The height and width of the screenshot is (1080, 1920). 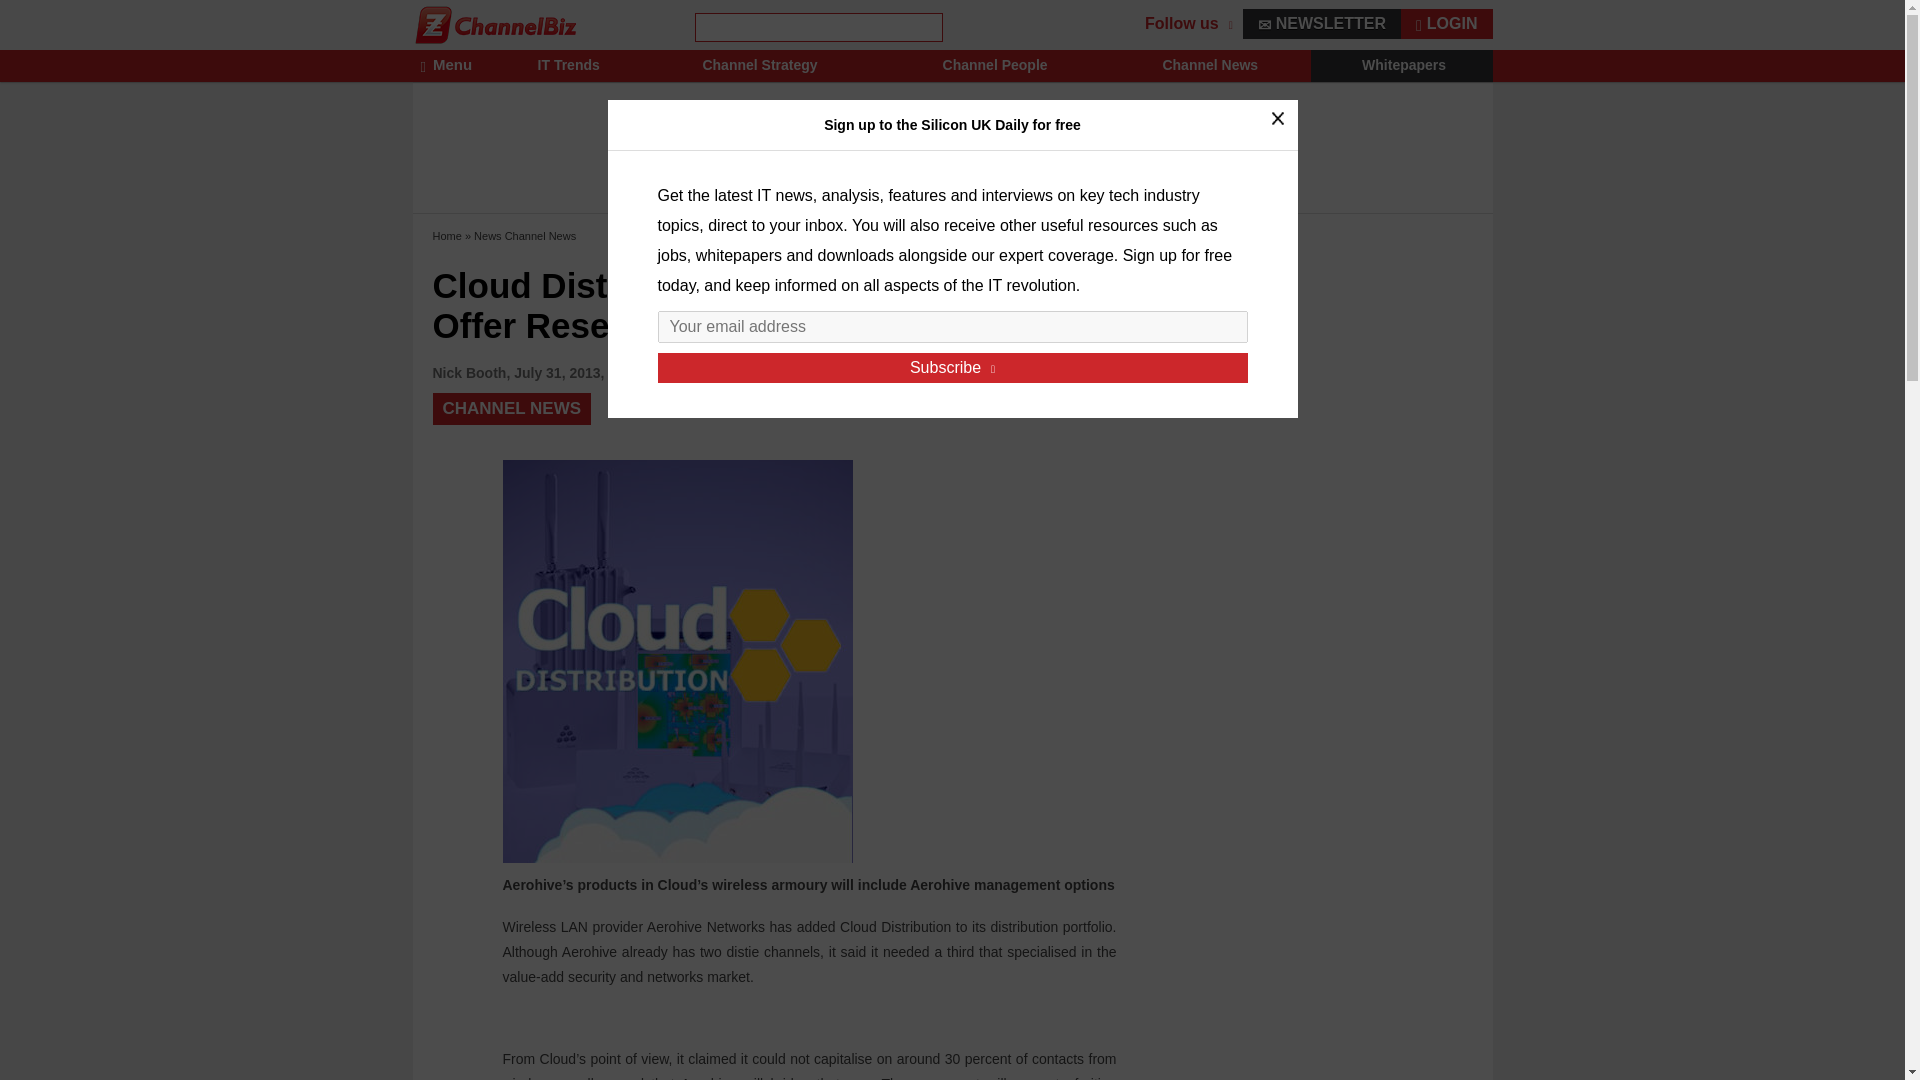 I want to click on LOGIN, so click(x=1447, y=23).